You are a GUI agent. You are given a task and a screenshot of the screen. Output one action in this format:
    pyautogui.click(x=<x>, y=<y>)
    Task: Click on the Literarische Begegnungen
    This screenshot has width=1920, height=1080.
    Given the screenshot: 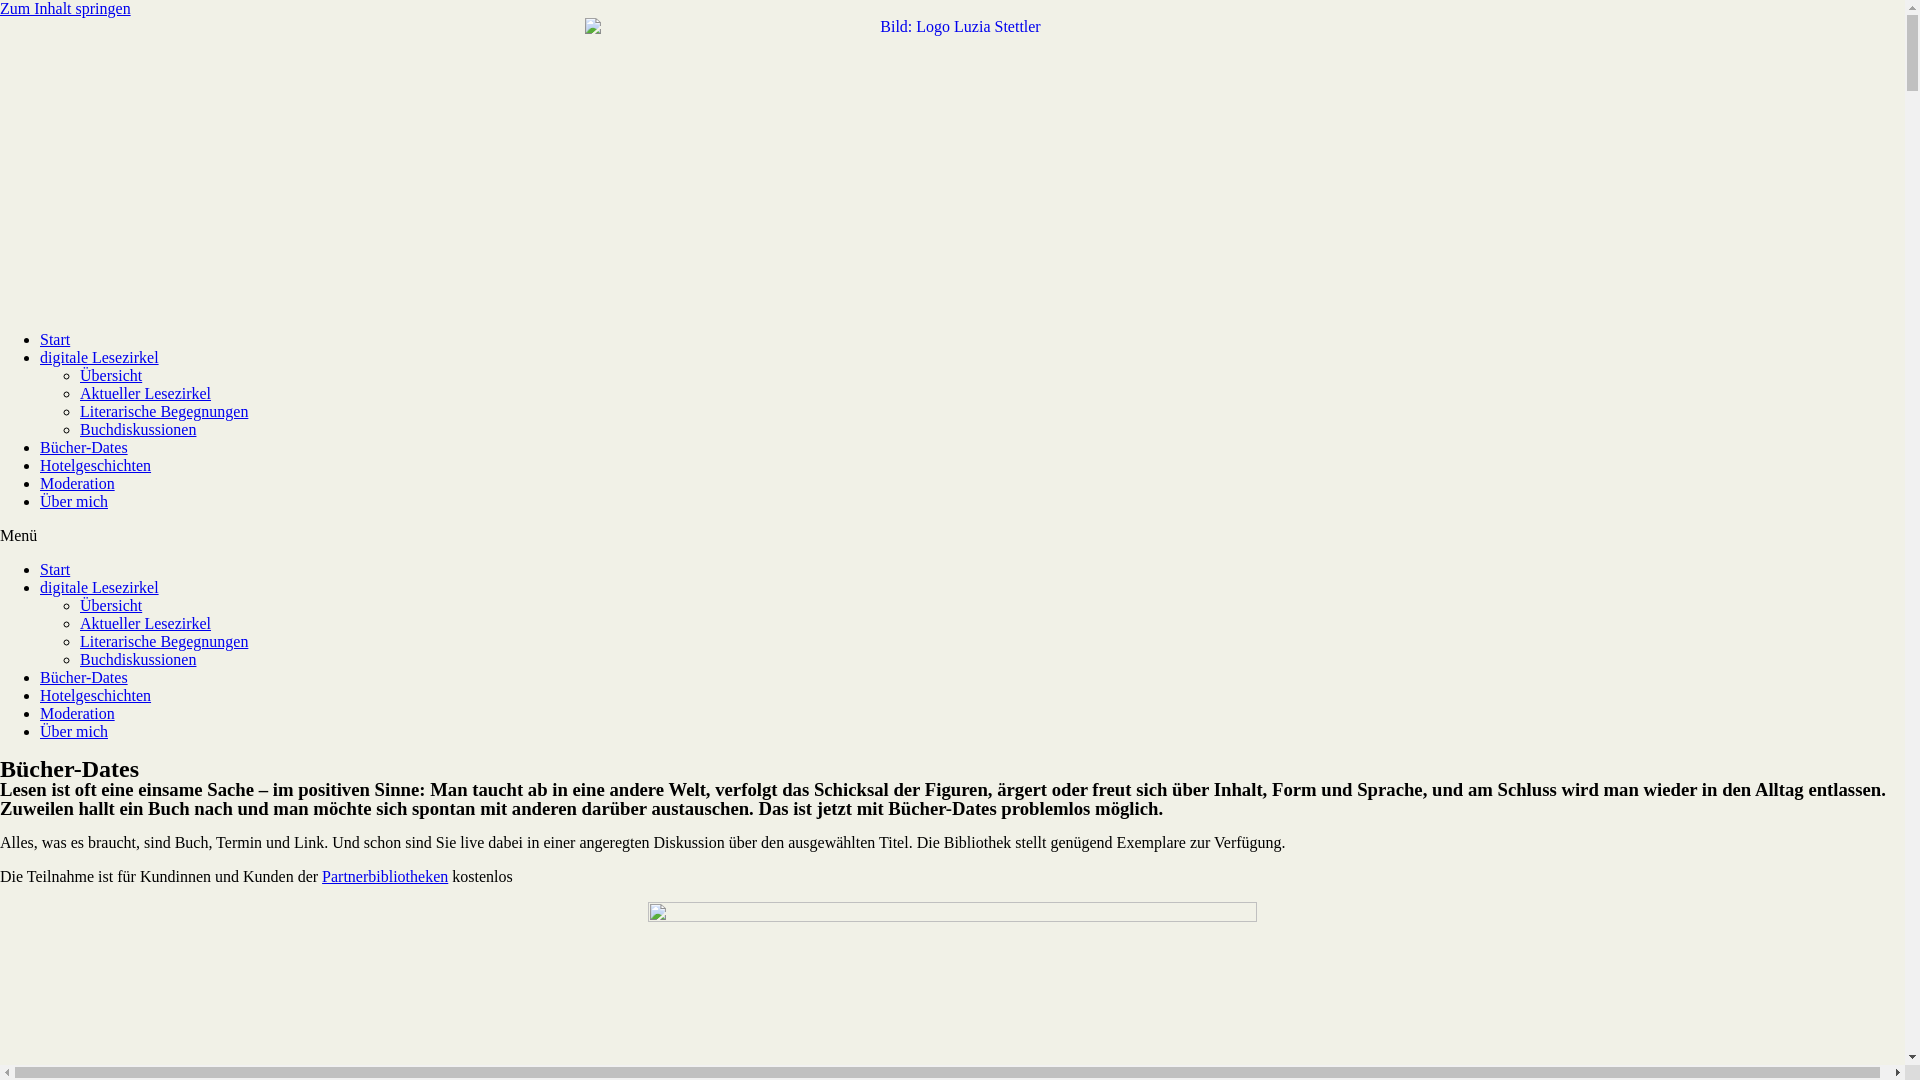 What is the action you would take?
    pyautogui.click(x=164, y=412)
    